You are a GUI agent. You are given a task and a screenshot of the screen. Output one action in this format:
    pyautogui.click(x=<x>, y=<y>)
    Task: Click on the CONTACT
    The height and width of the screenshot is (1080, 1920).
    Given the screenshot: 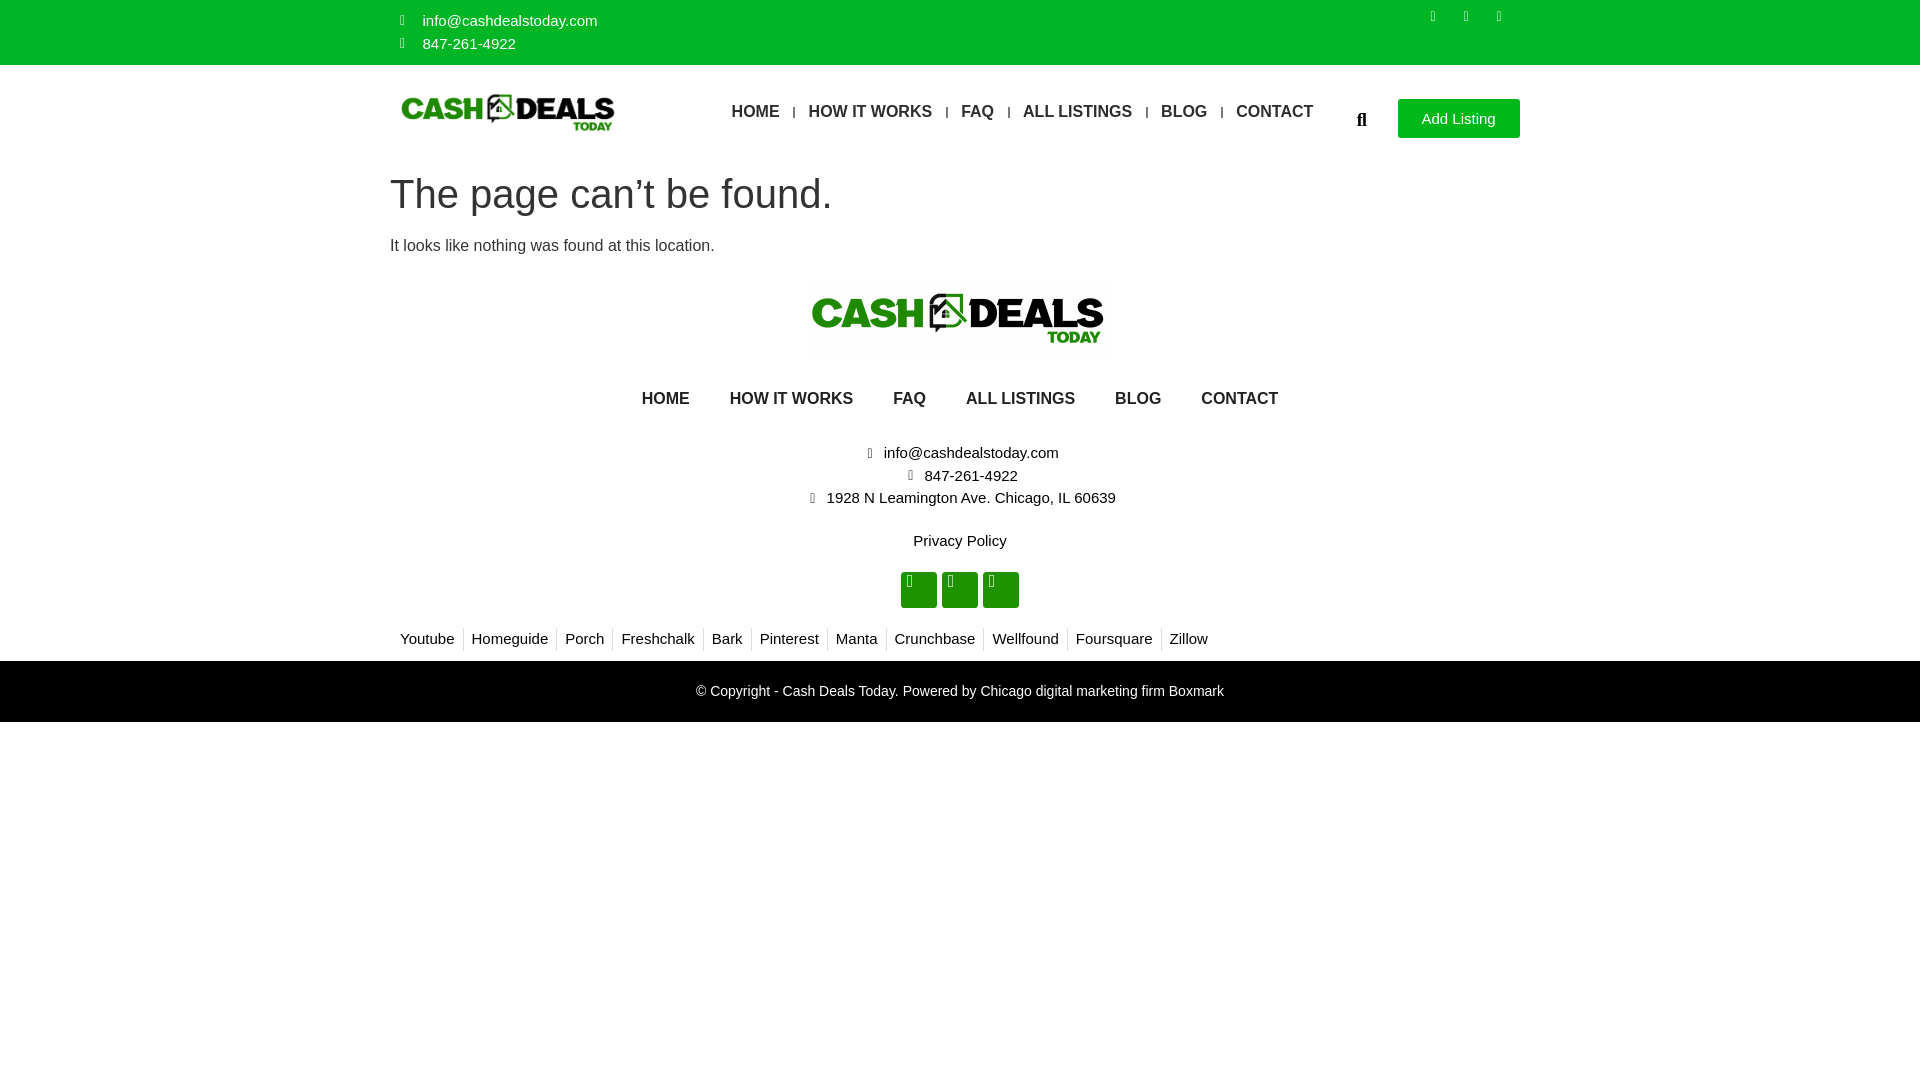 What is the action you would take?
    pyautogui.click(x=1274, y=112)
    